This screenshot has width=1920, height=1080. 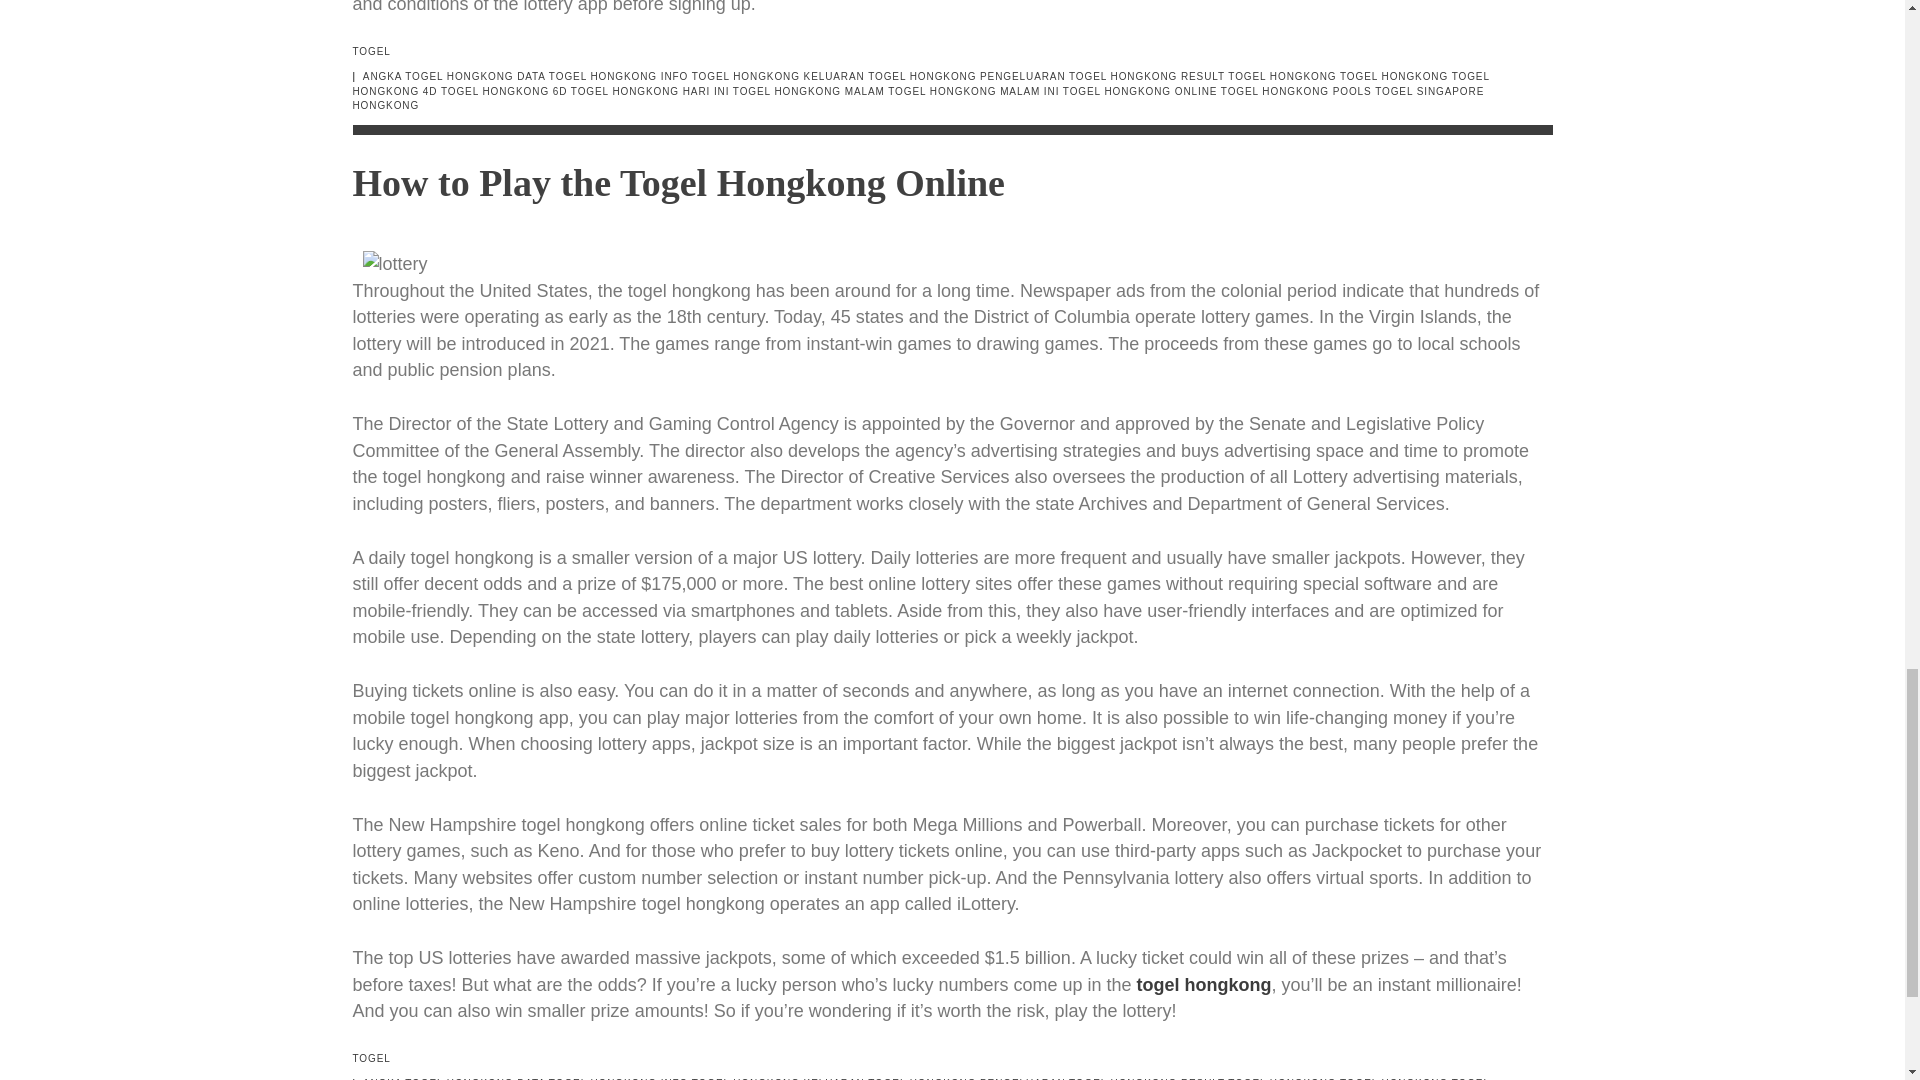 What do you see at coordinates (650, 92) in the screenshot?
I see `TOGEL HONGKONG HARI INI` at bounding box center [650, 92].